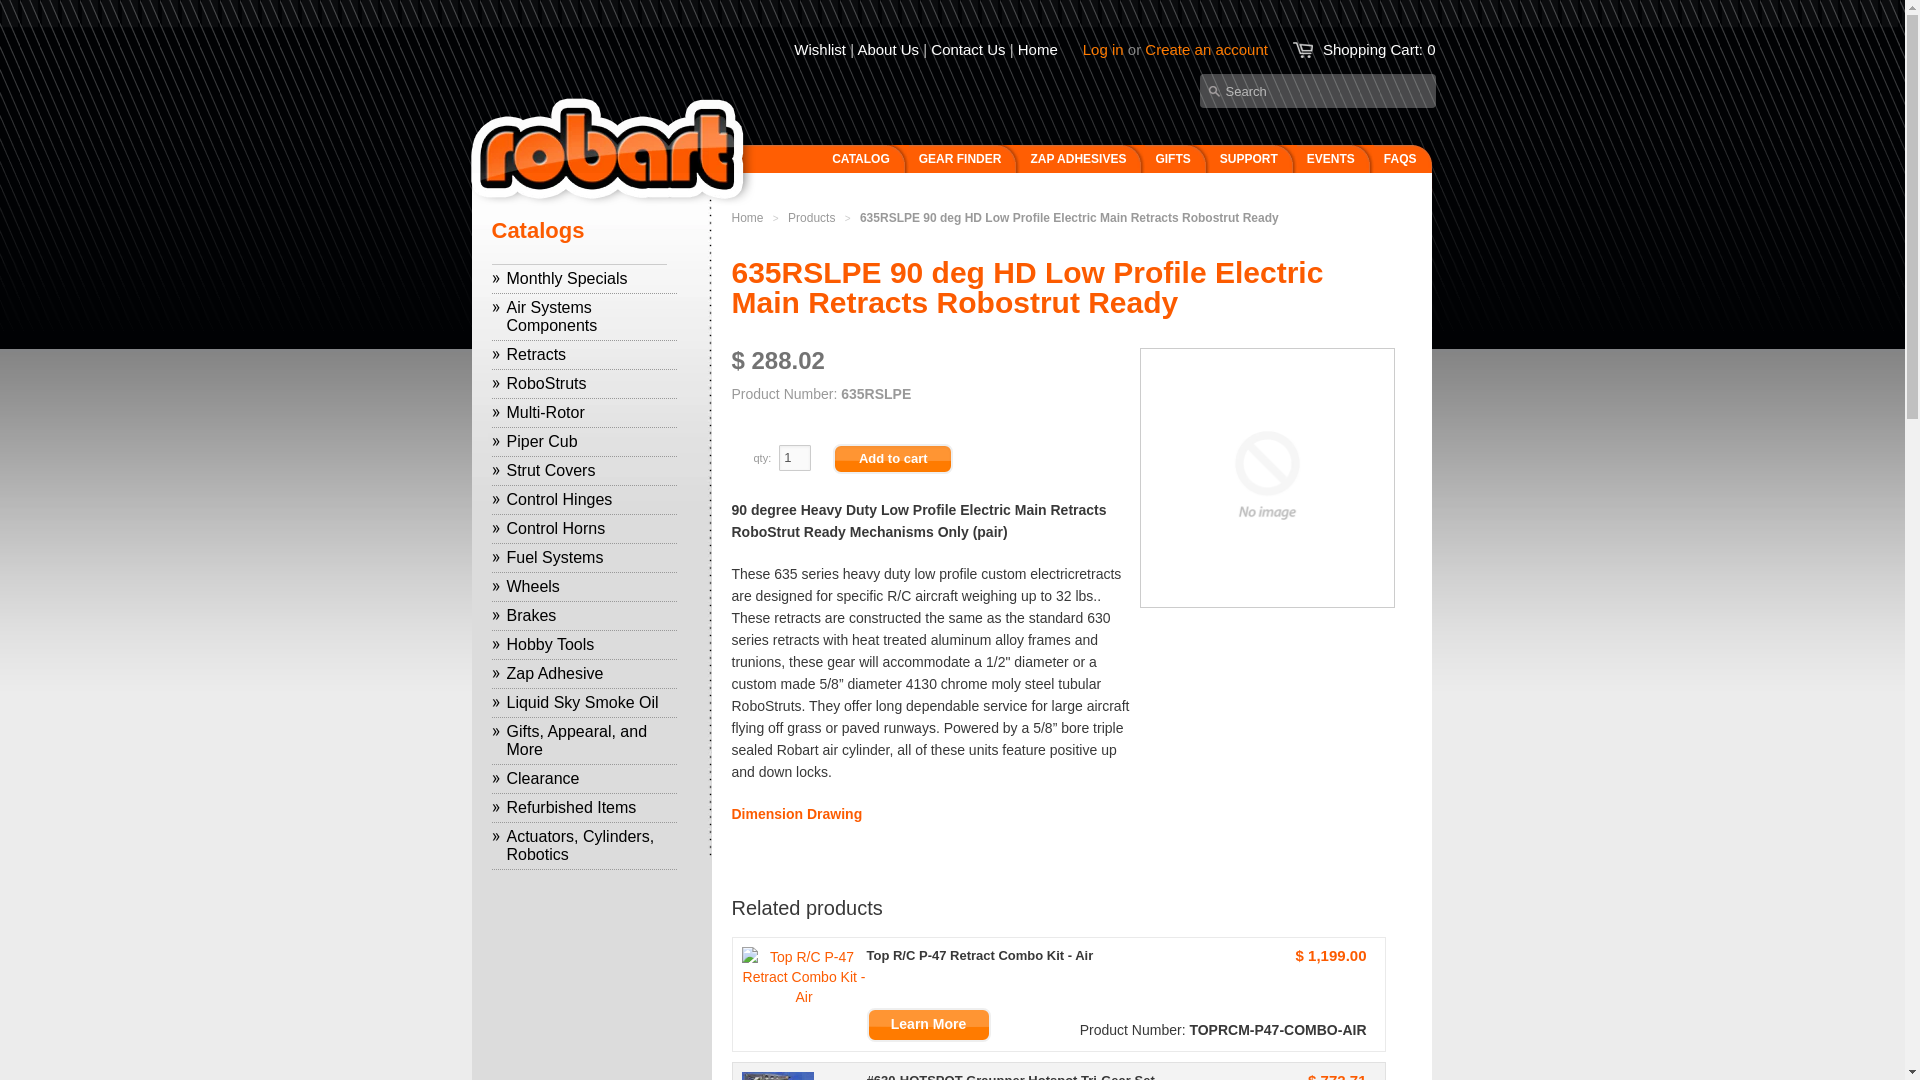 This screenshot has height=1080, width=1920. I want to click on CATALOG, so click(808, 168).